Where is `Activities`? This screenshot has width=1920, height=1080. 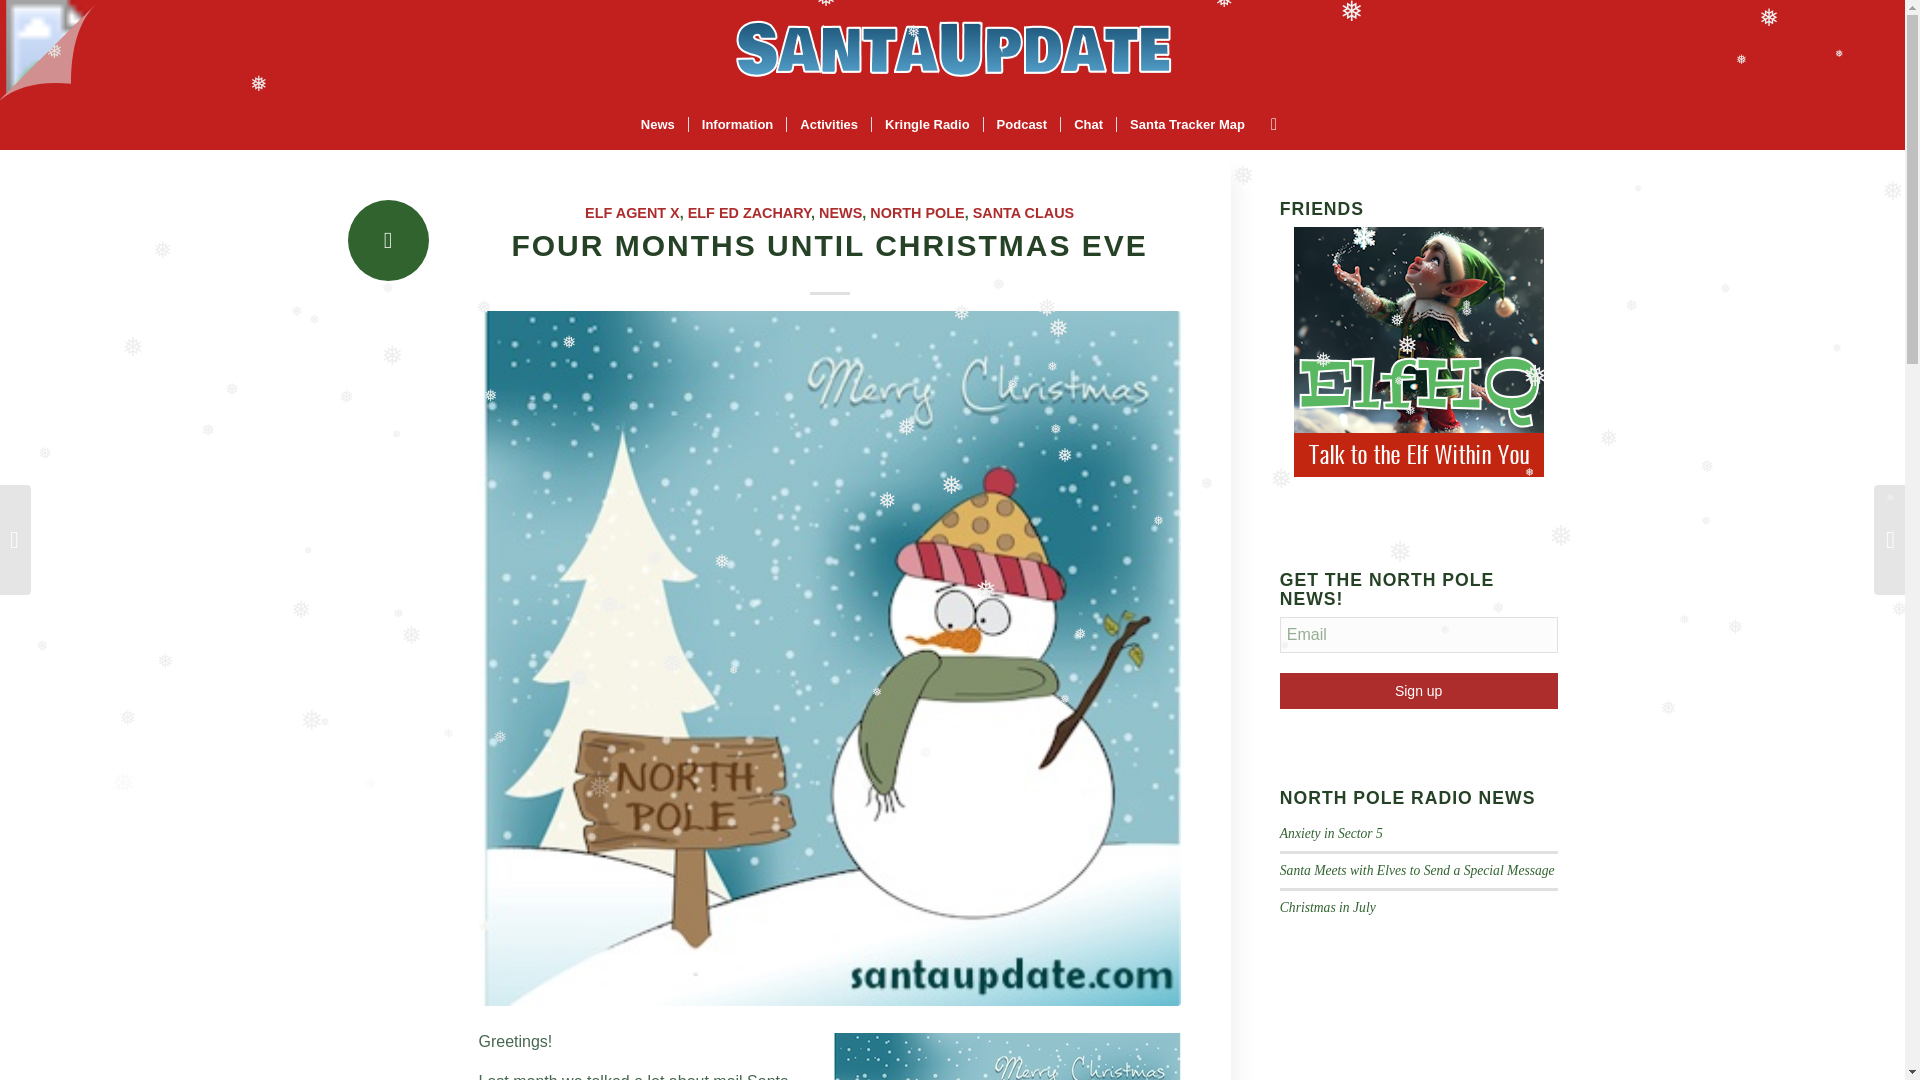 Activities is located at coordinates (828, 125).